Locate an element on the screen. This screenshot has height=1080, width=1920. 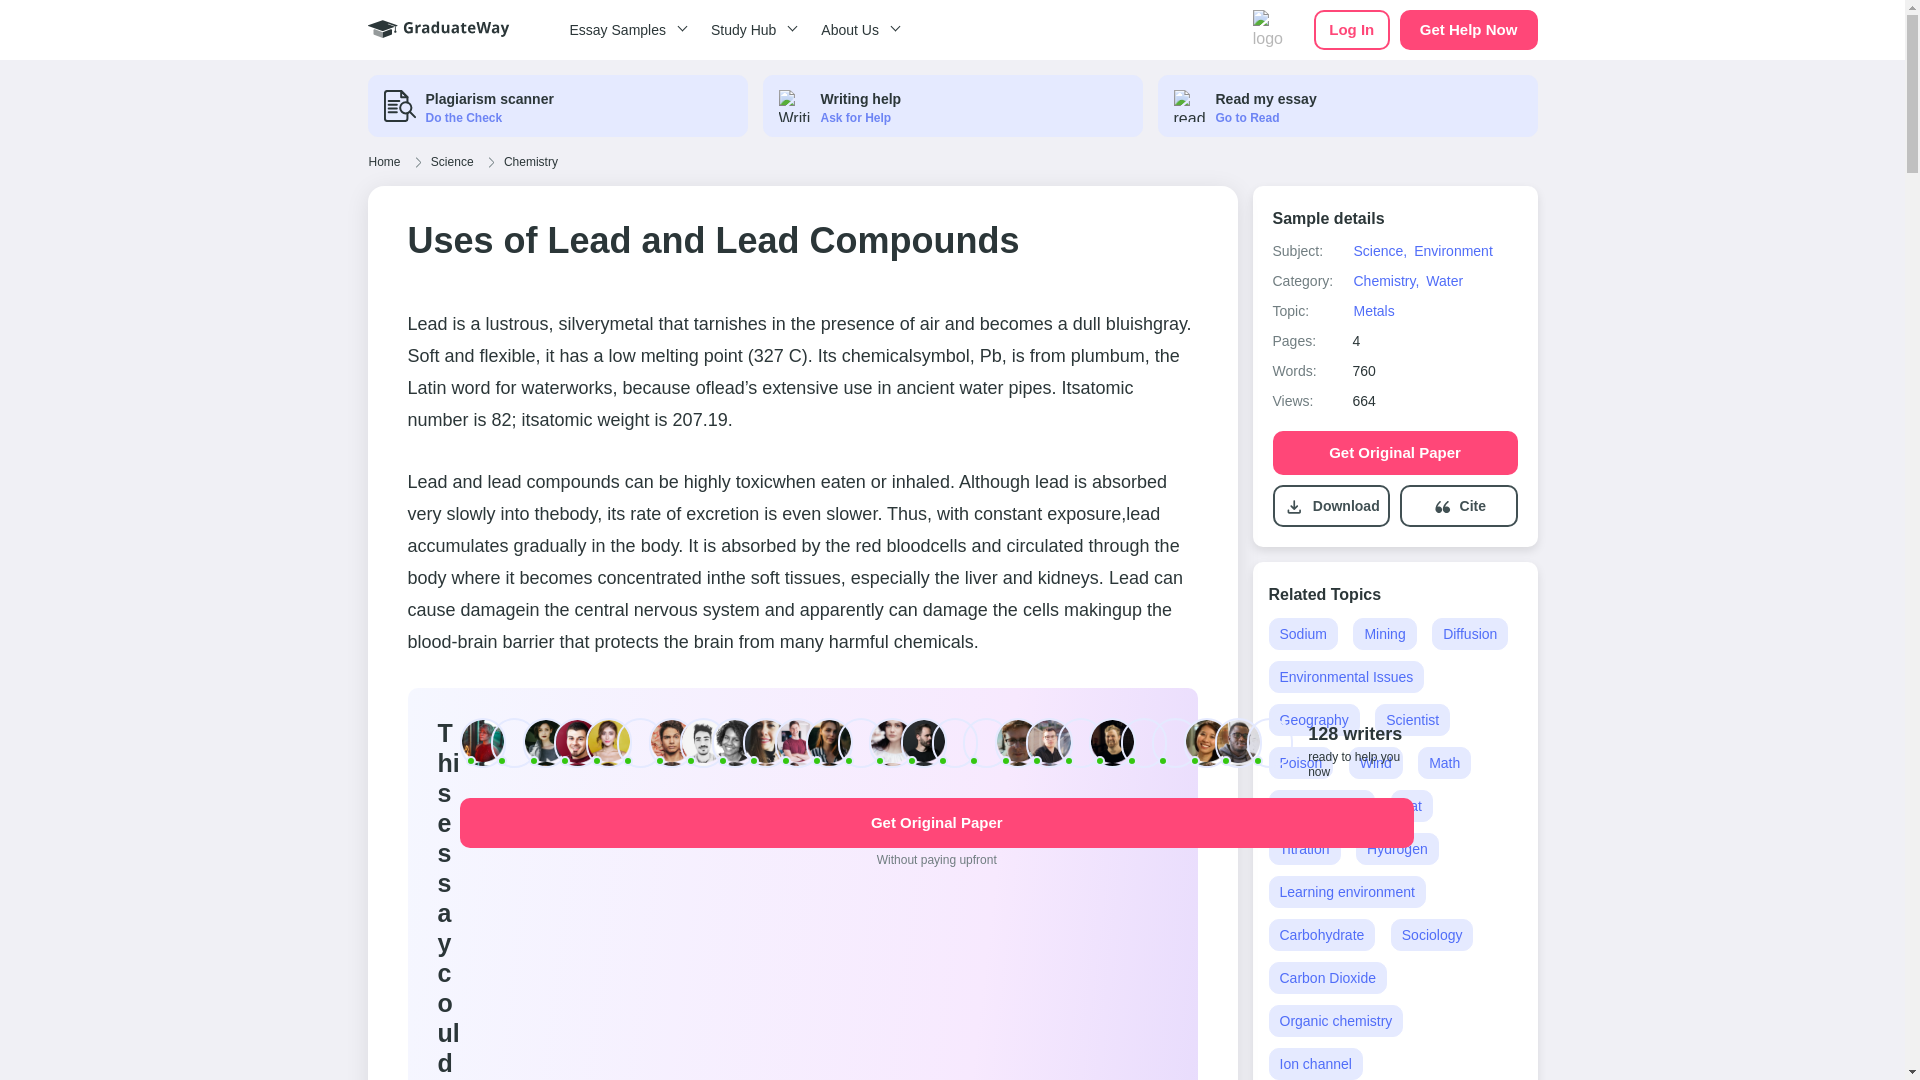
Chemistry, is located at coordinates (1386, 281).